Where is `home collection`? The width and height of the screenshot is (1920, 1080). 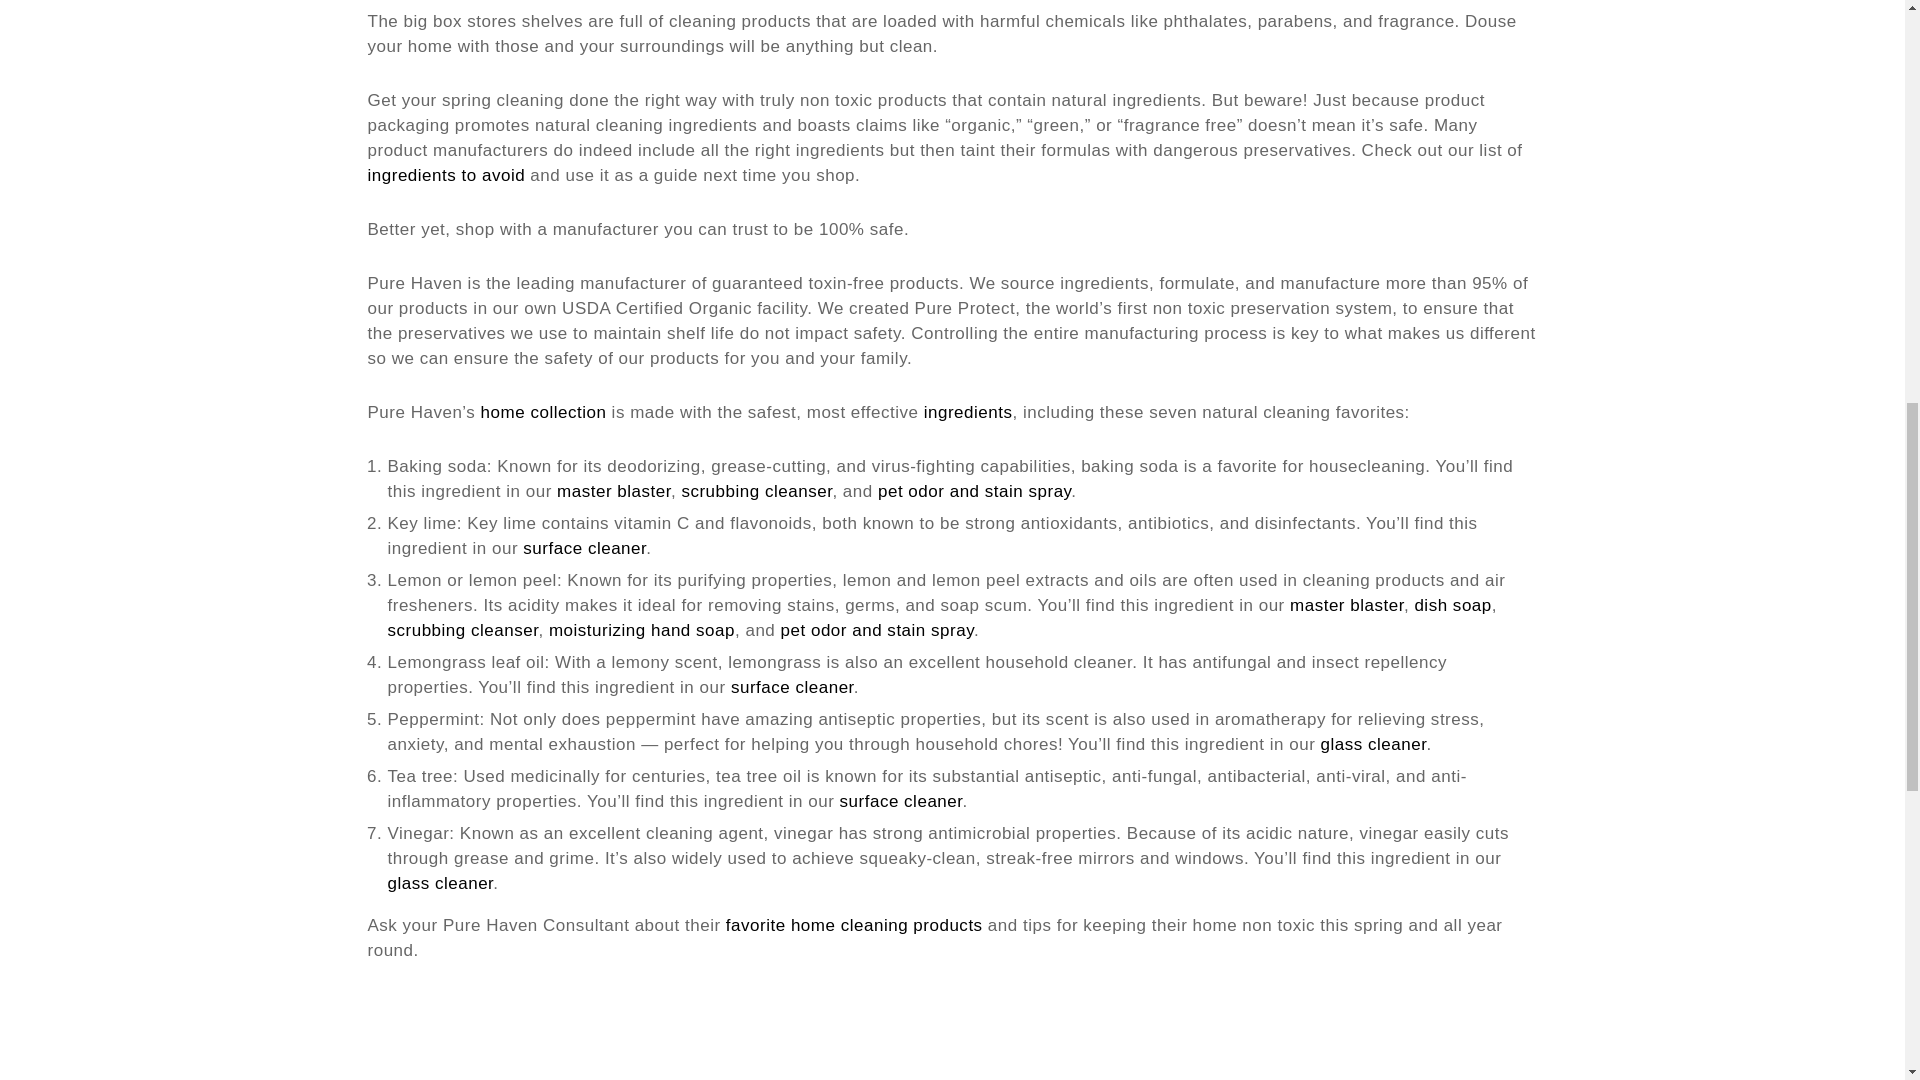 home collection is located at coordinates (544, 412).